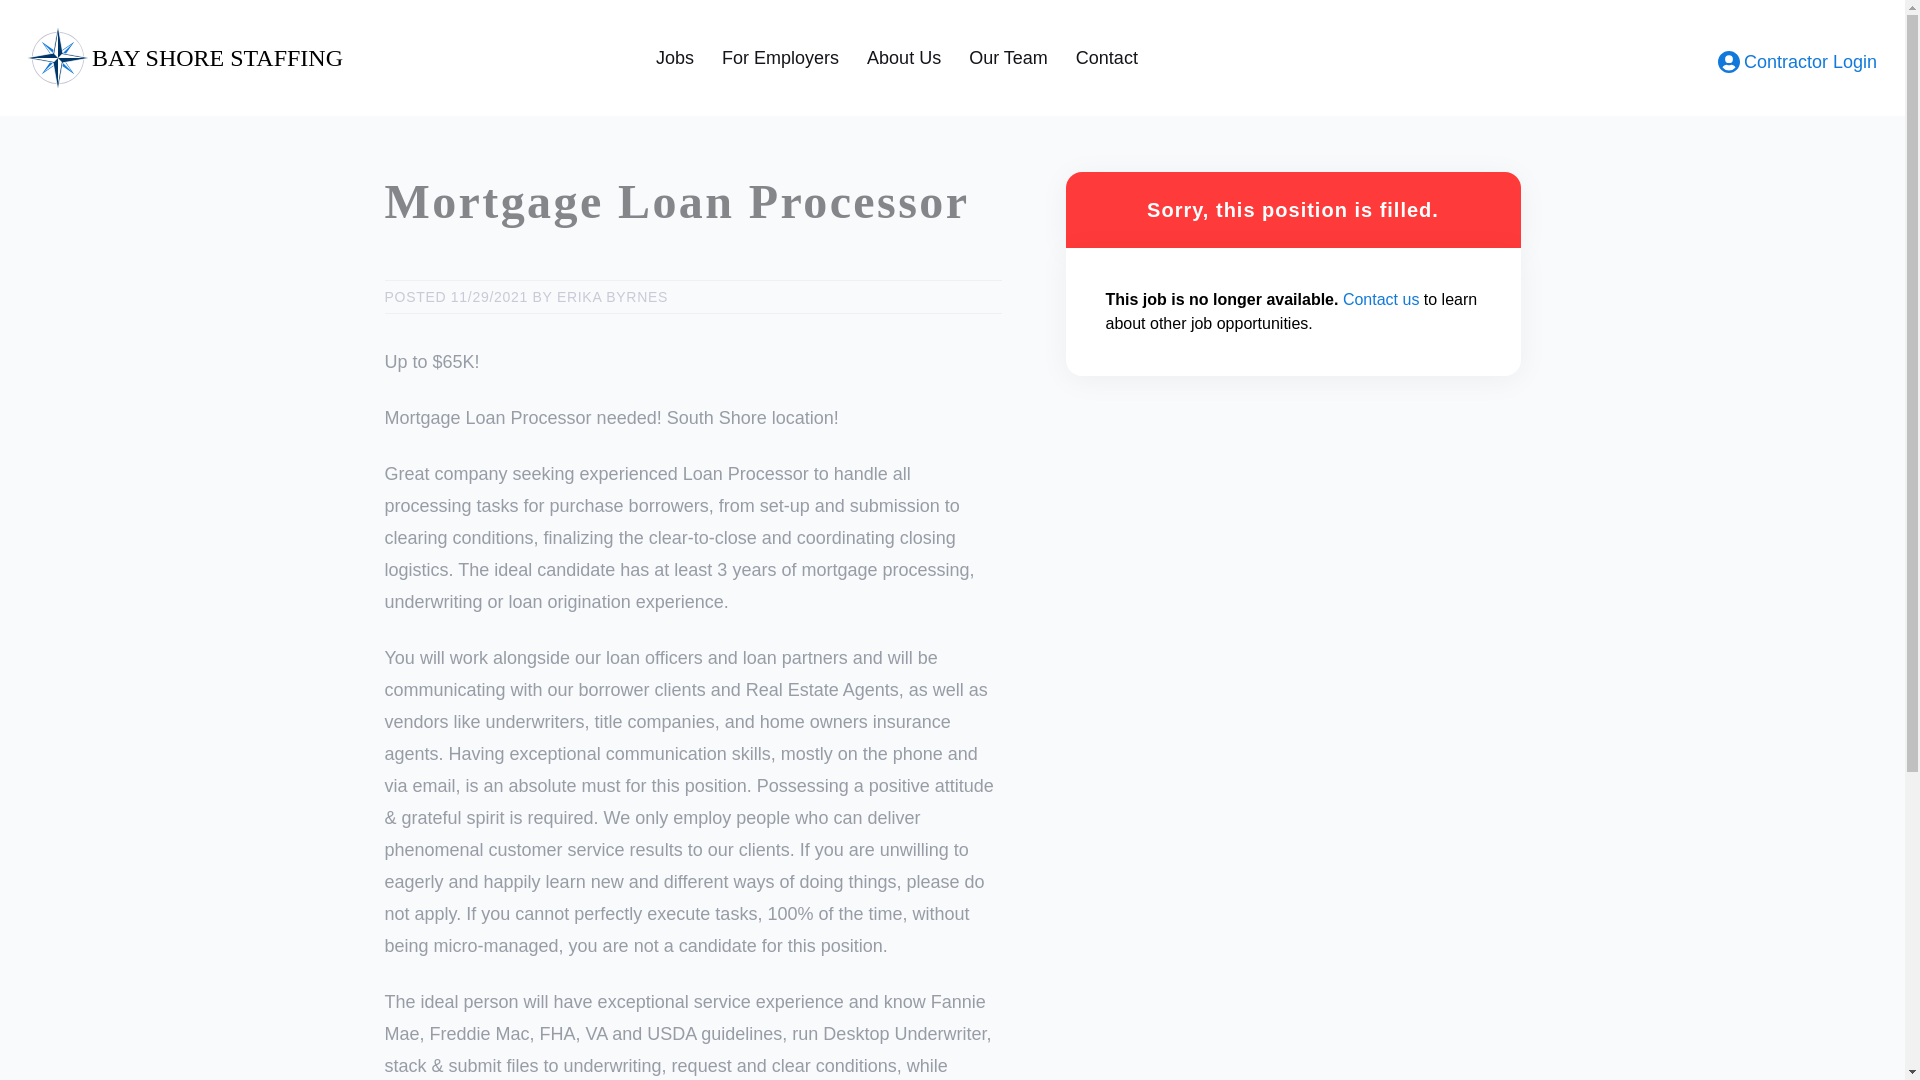  I want to click on BAY SHORE STAFFING, so click(318, 58).